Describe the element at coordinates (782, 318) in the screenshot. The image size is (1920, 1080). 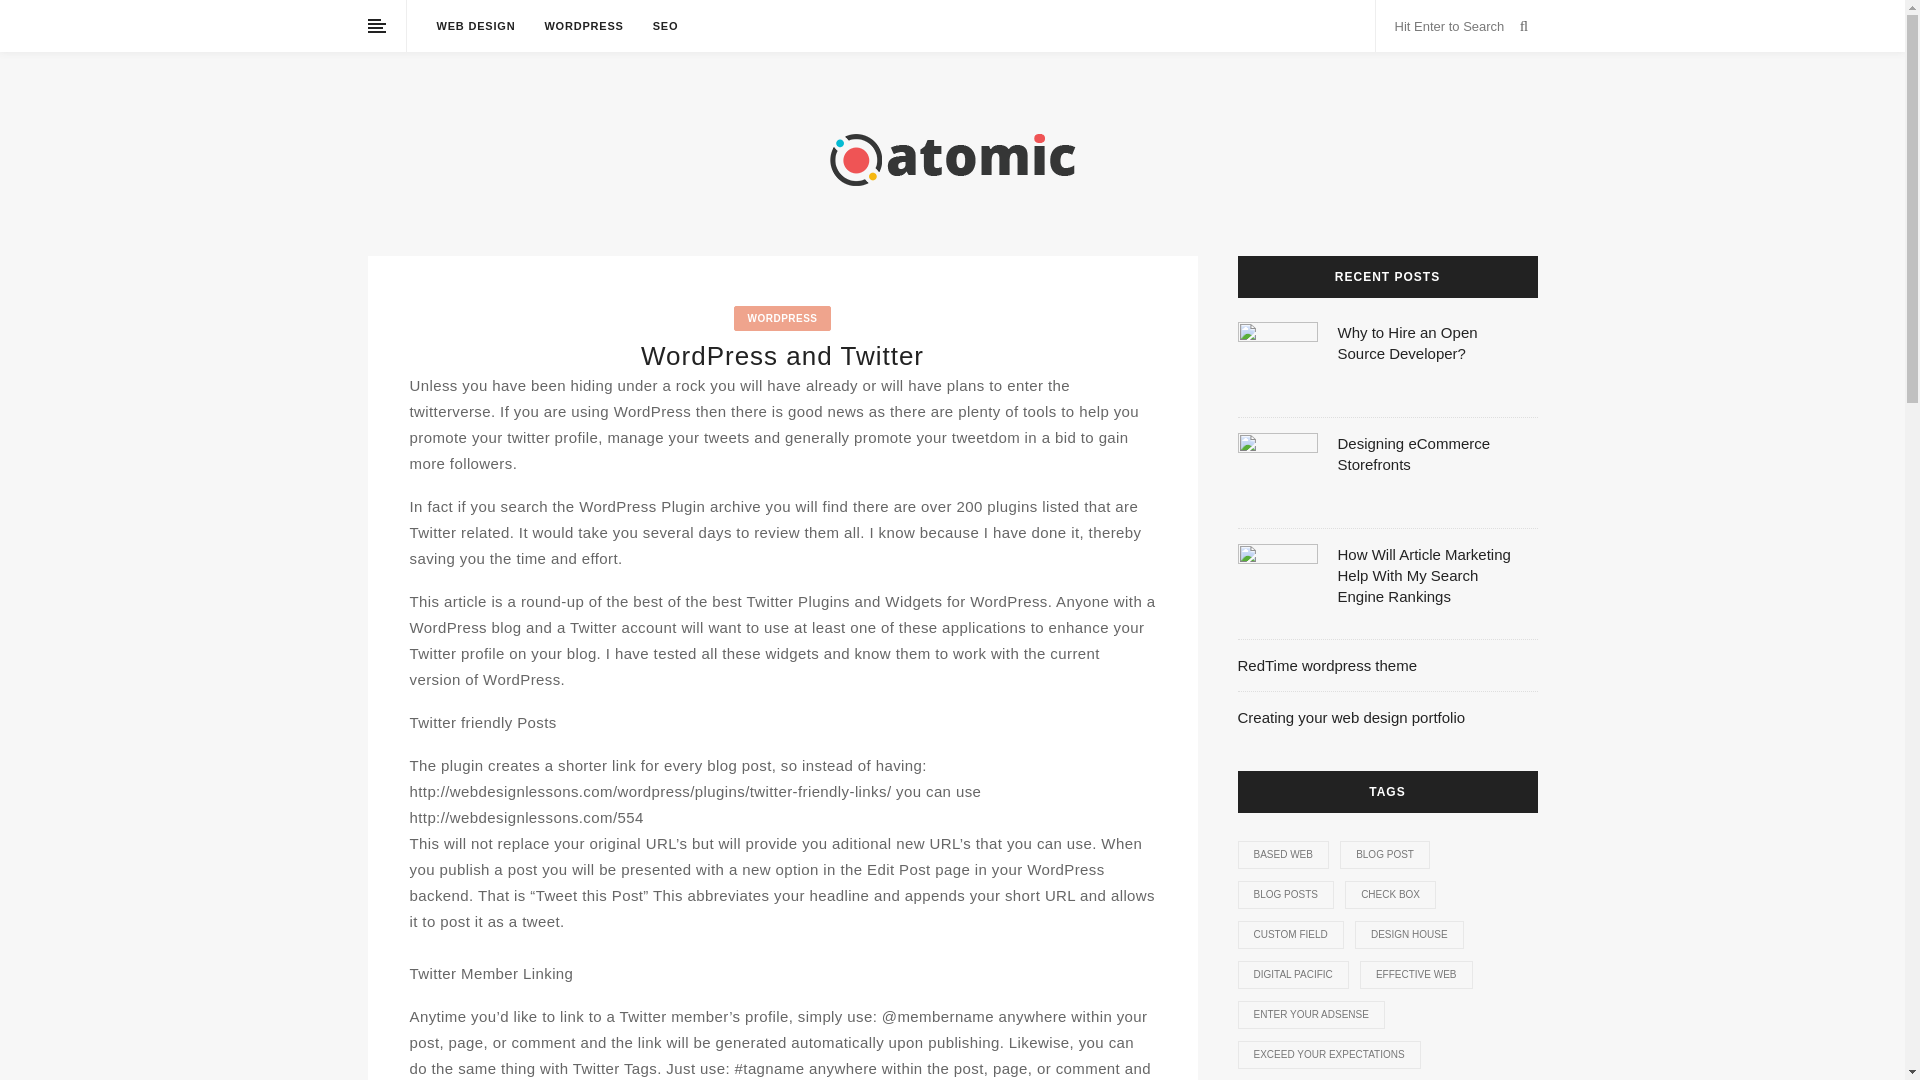
I see `WORDPRESS` at that location.